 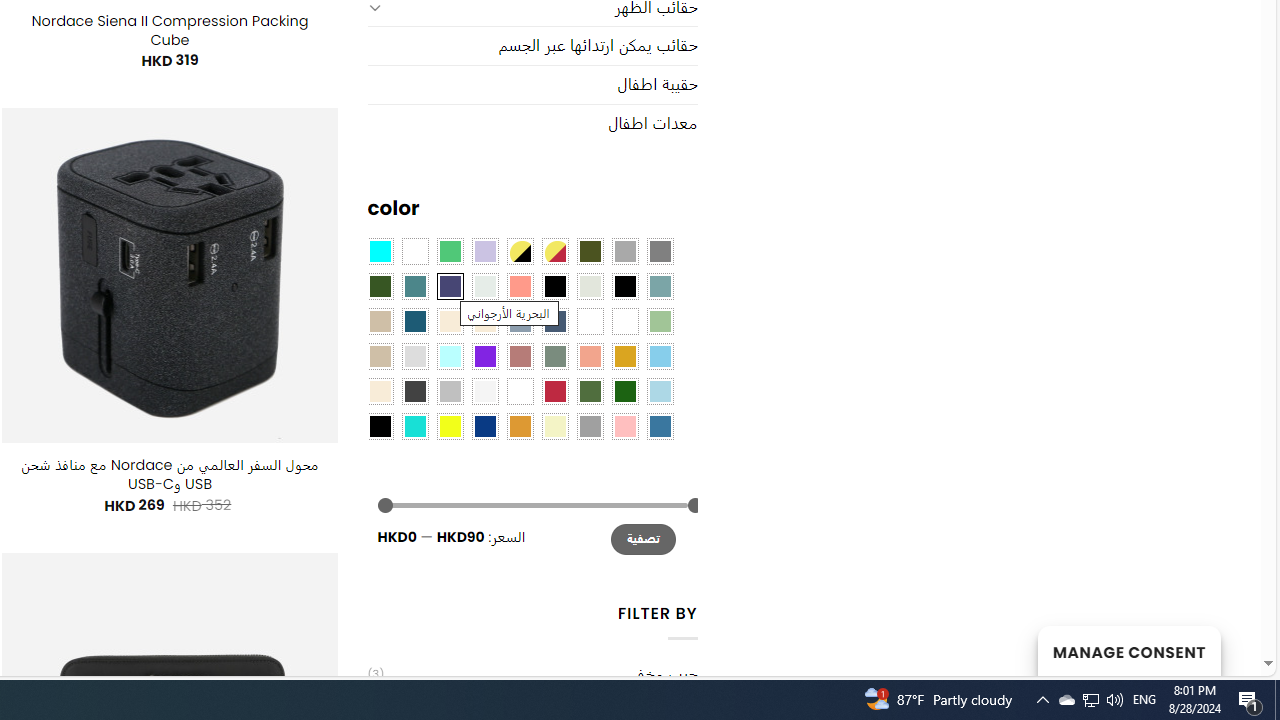 I want to click on Purple, so click(x=484, y=355).